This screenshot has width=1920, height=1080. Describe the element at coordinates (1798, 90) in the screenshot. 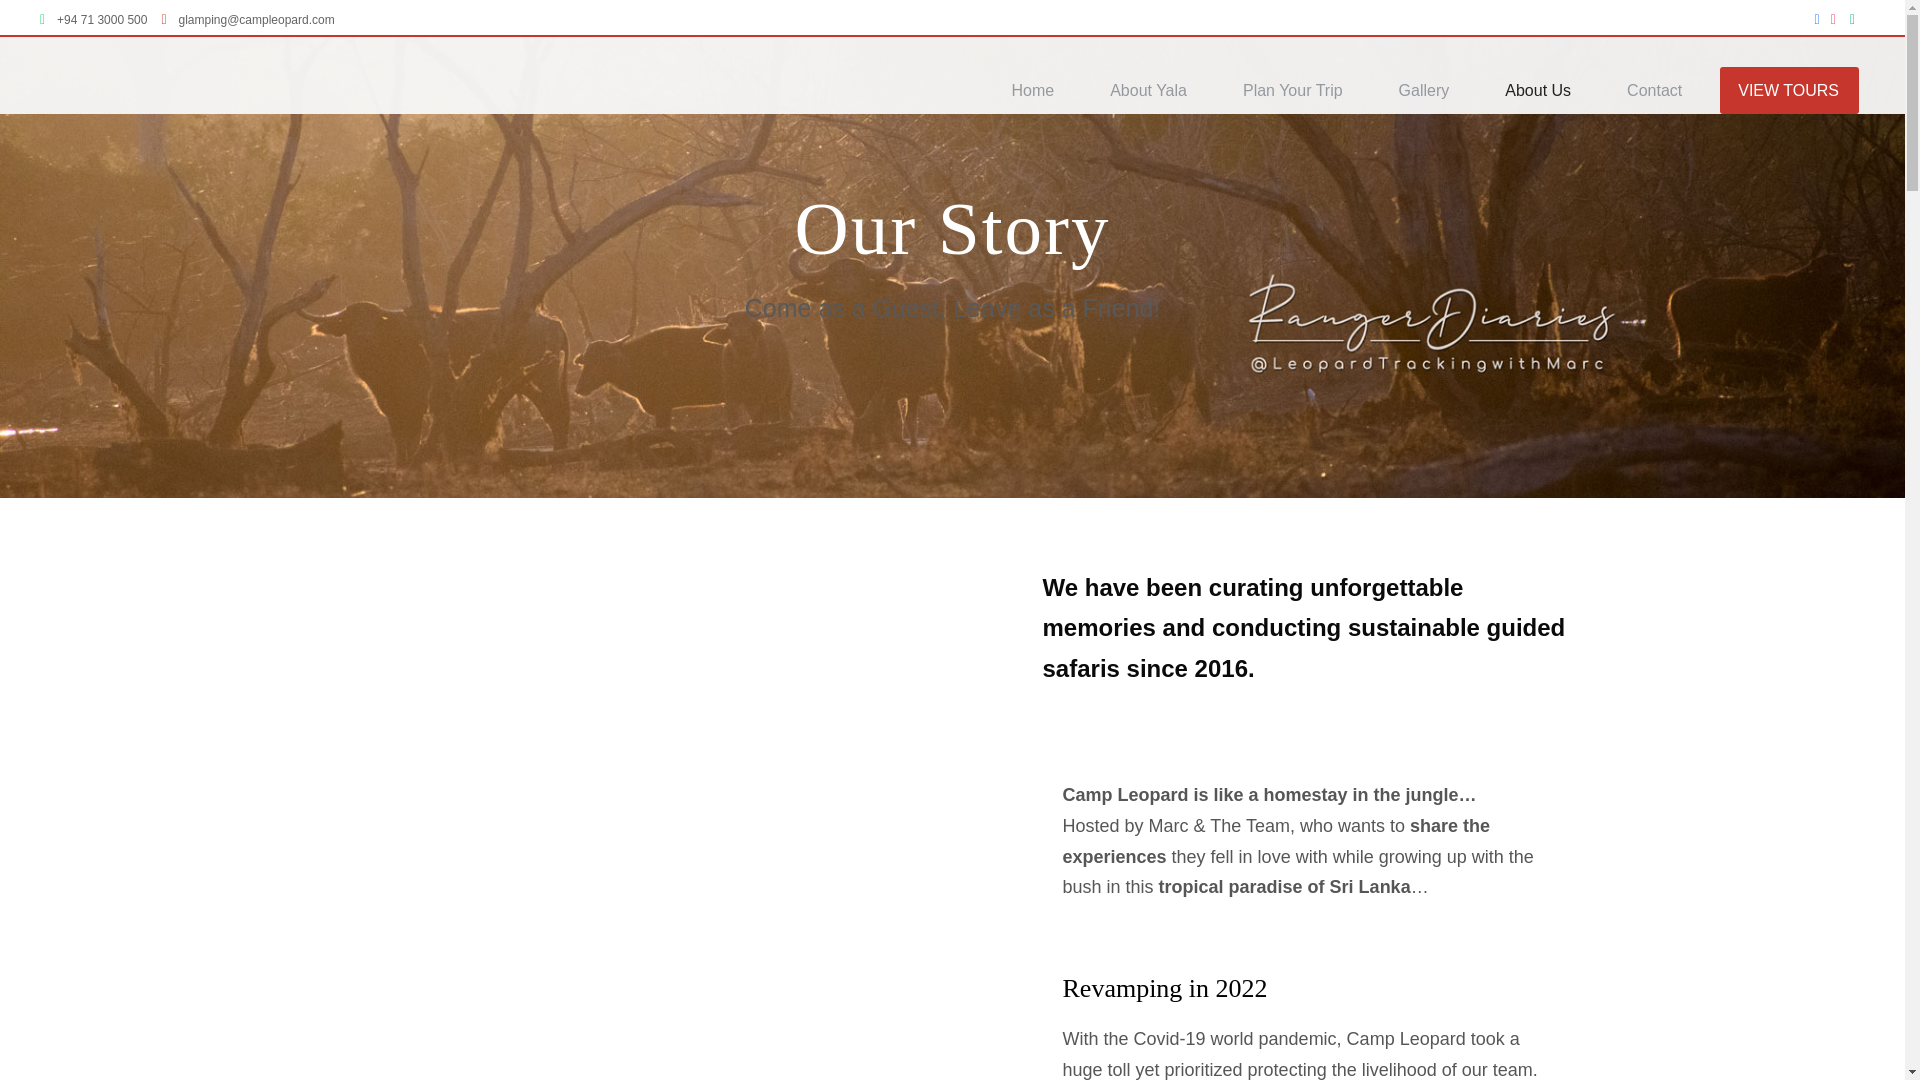

I see `VIEW TOURS` at that location.